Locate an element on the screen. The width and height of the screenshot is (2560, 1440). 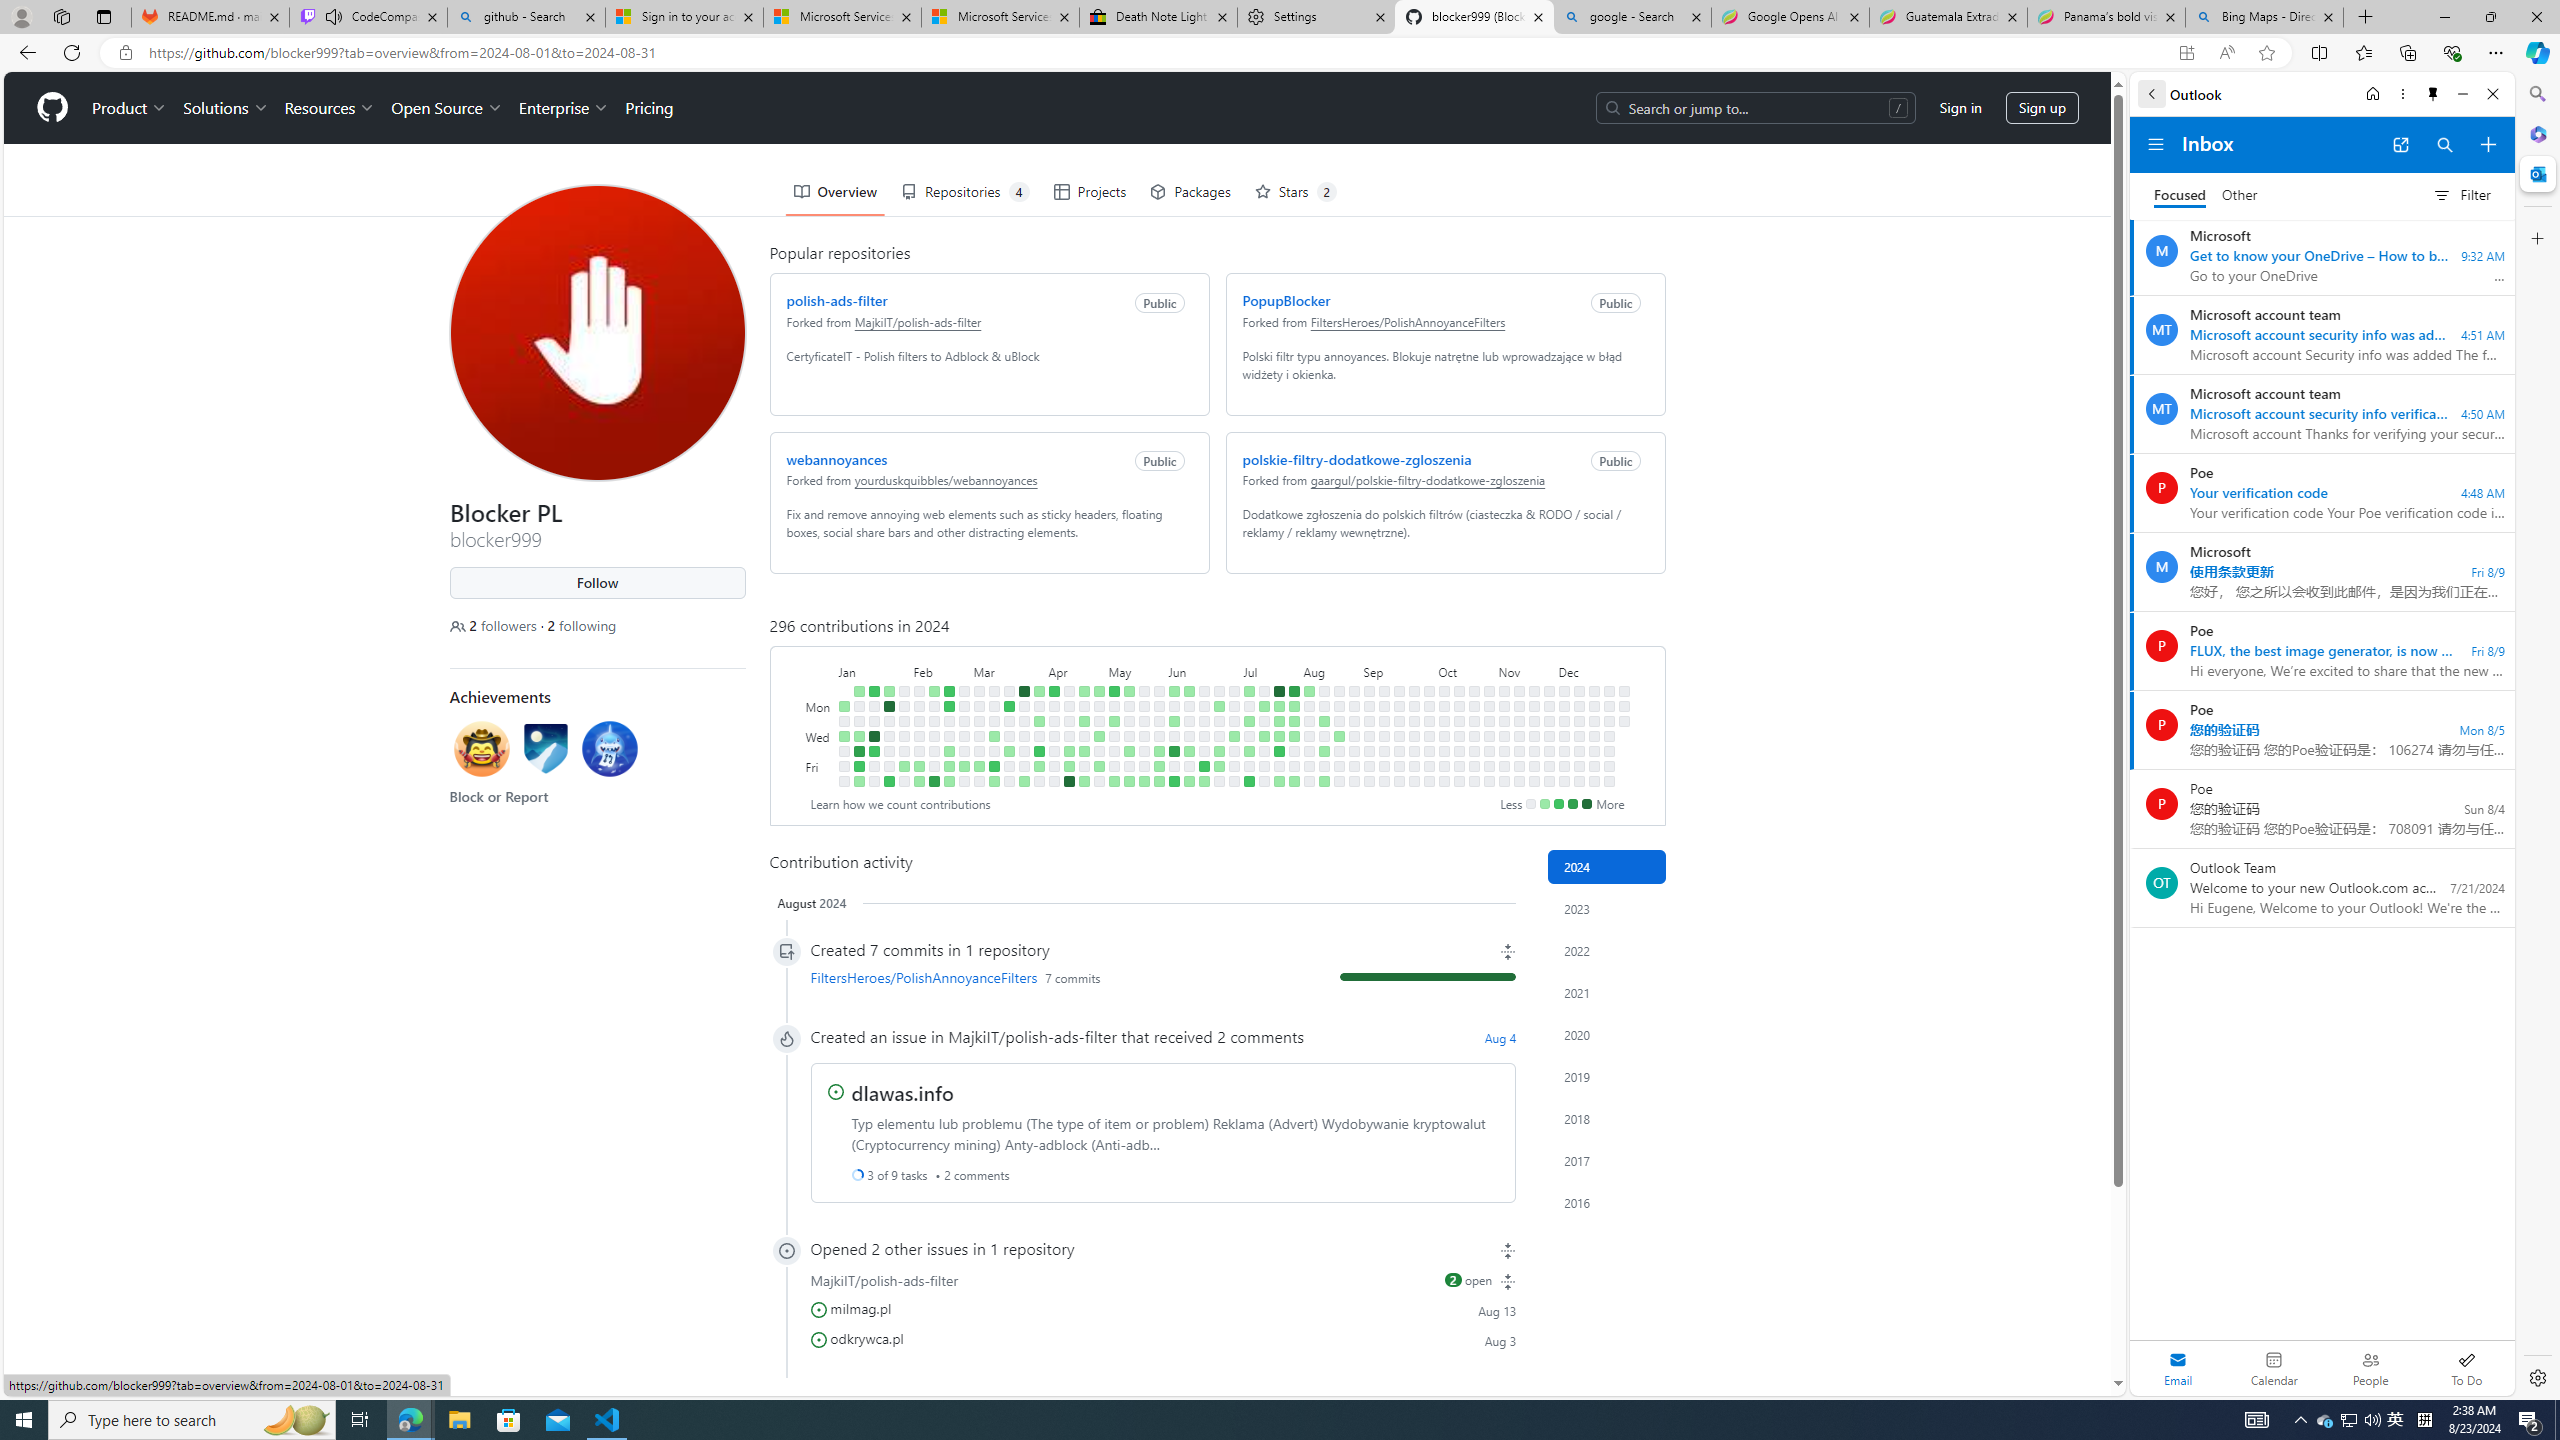
gaargul/polskie-filtry-dodatkowe-zgloszenia is located at coordinates (1428, 480).